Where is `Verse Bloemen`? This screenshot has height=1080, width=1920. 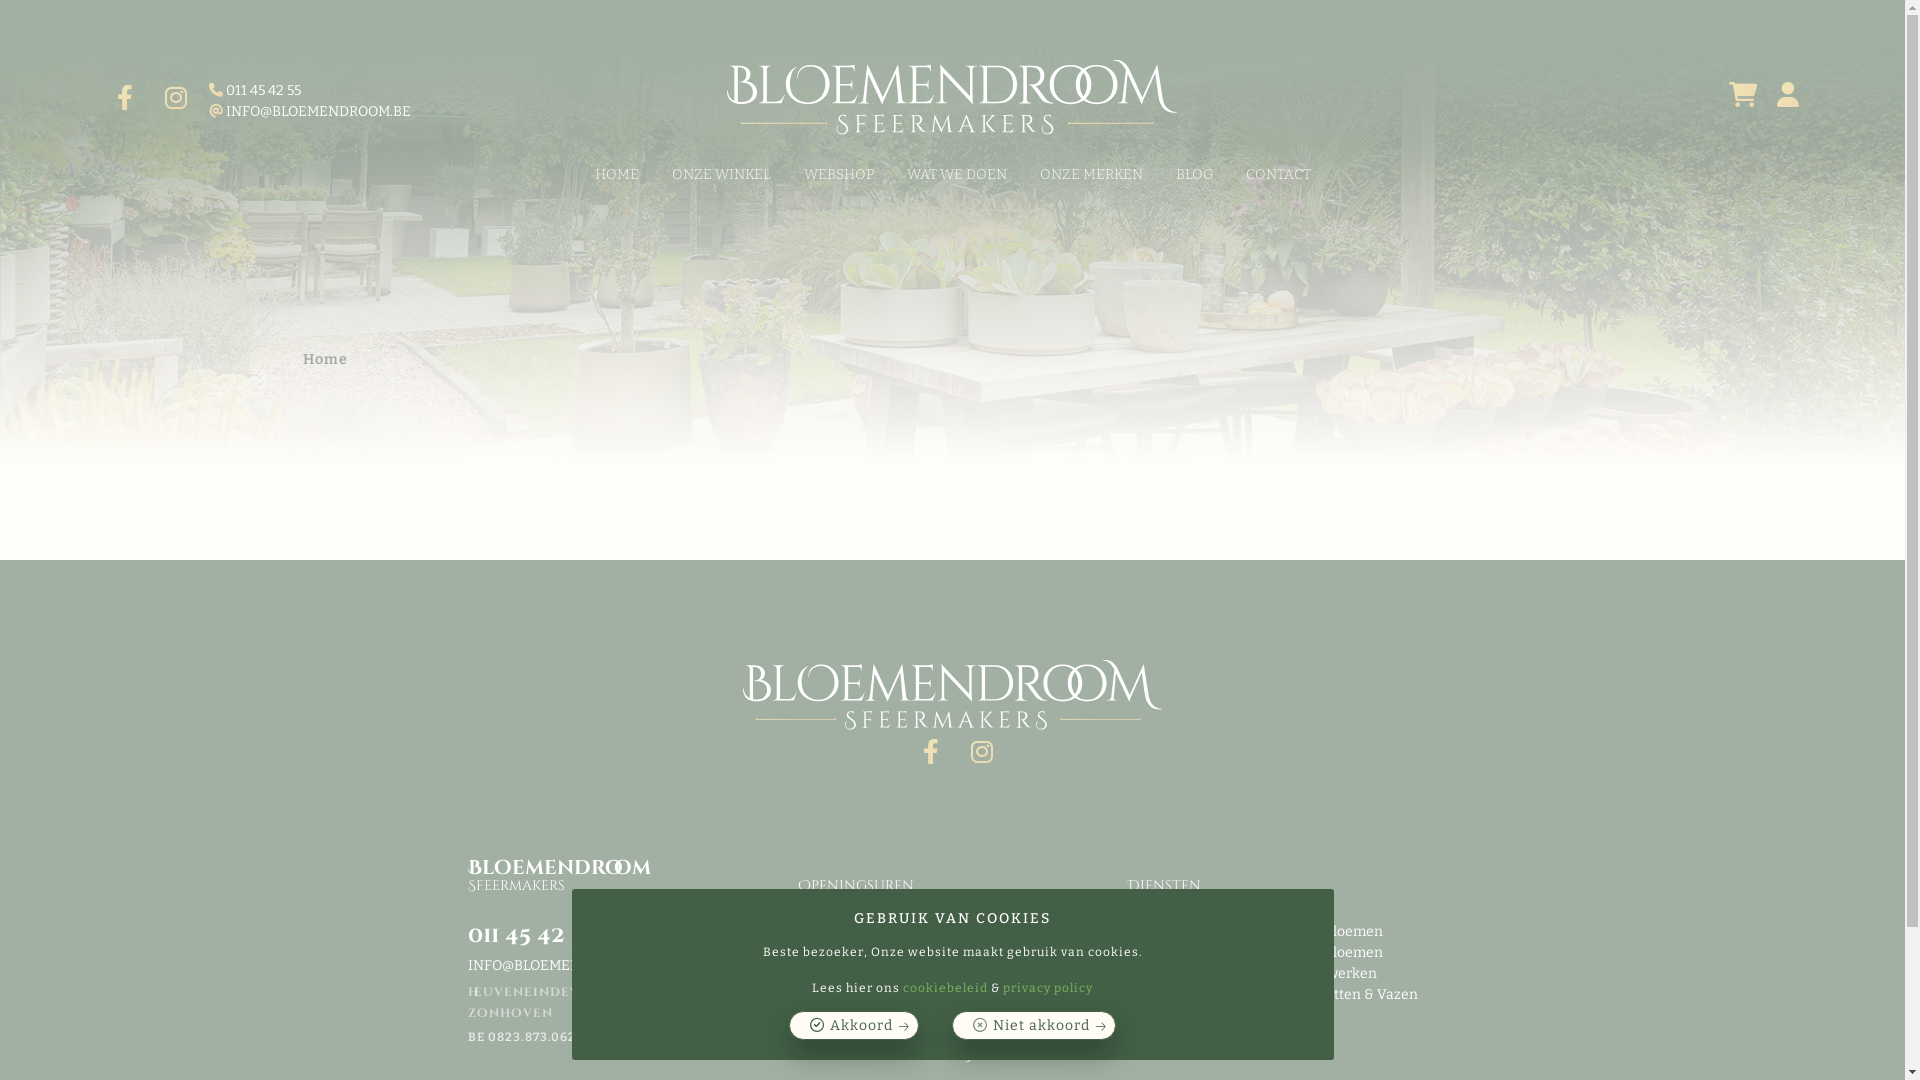
Verse Bloemen is located at coordinates (1336, 952).